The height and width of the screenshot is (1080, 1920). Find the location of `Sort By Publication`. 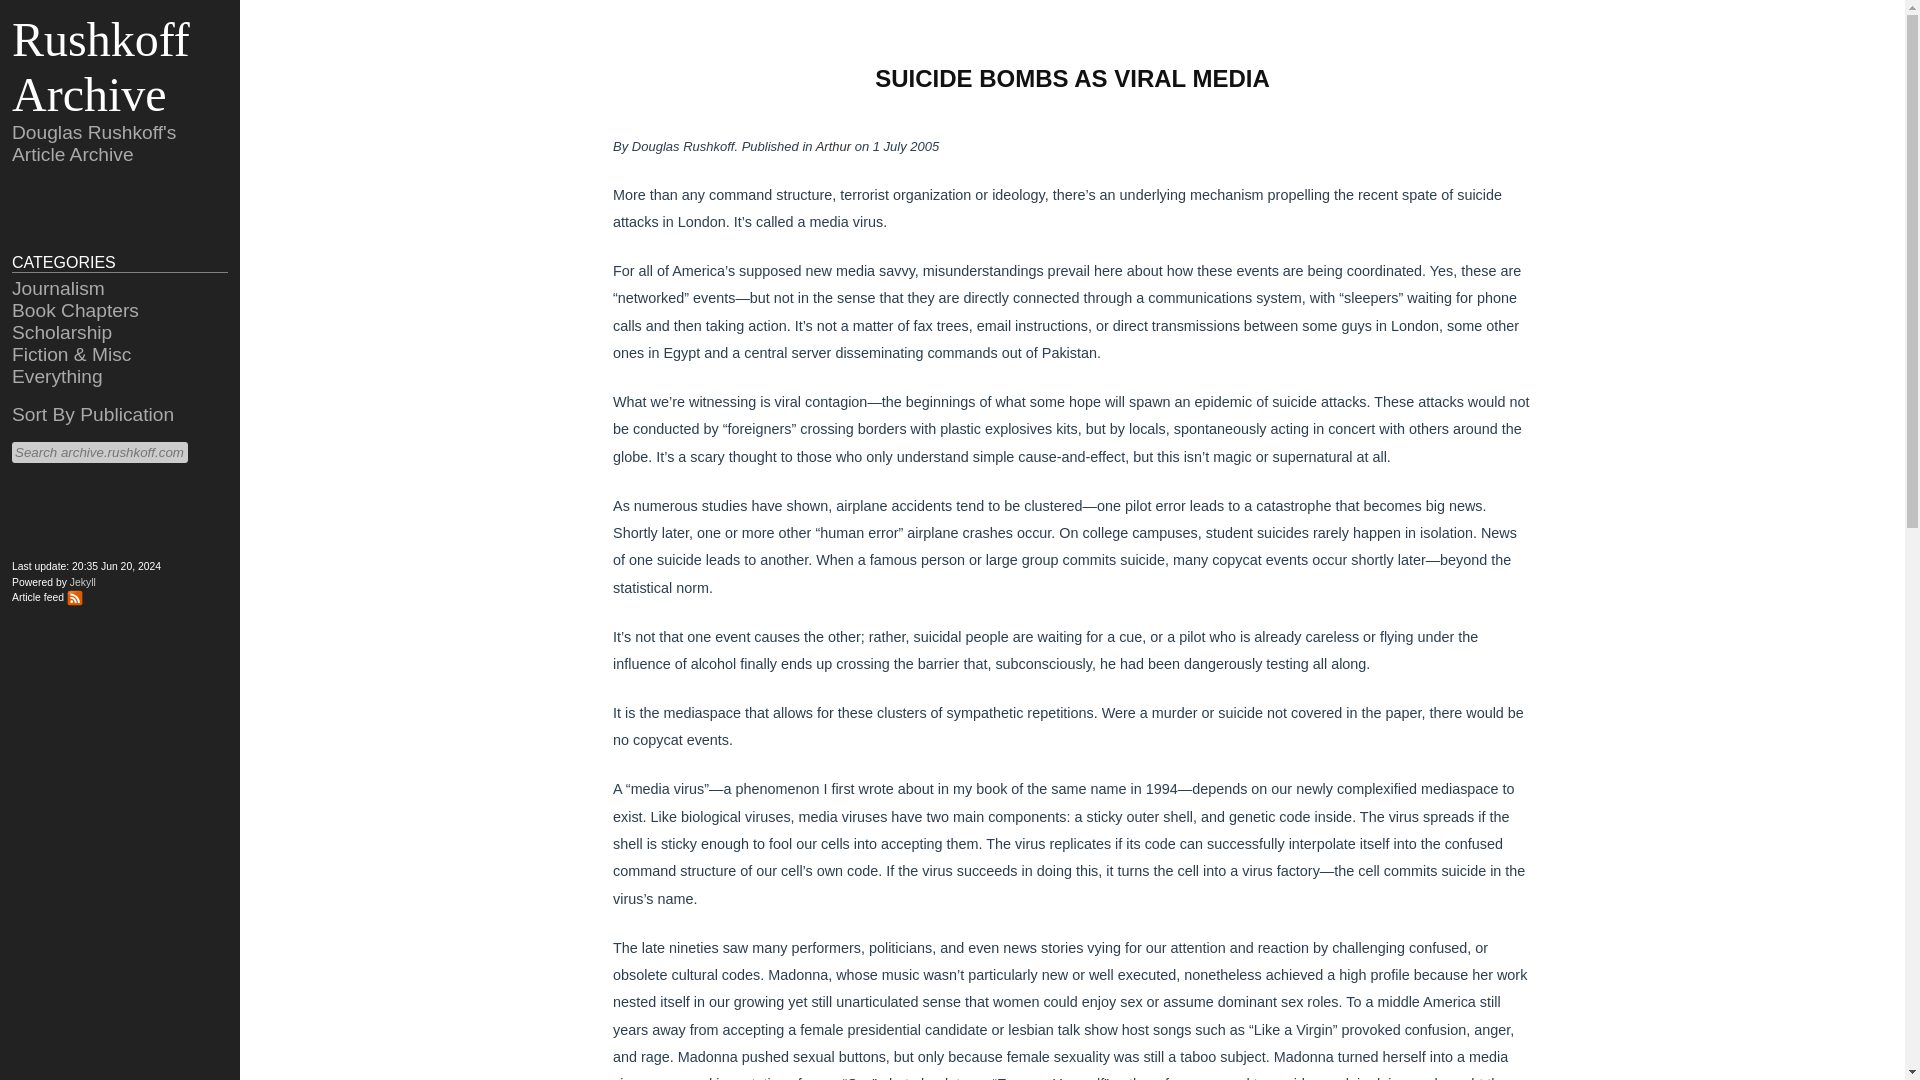

Sort By Publication is located at coordinates (92, 414).